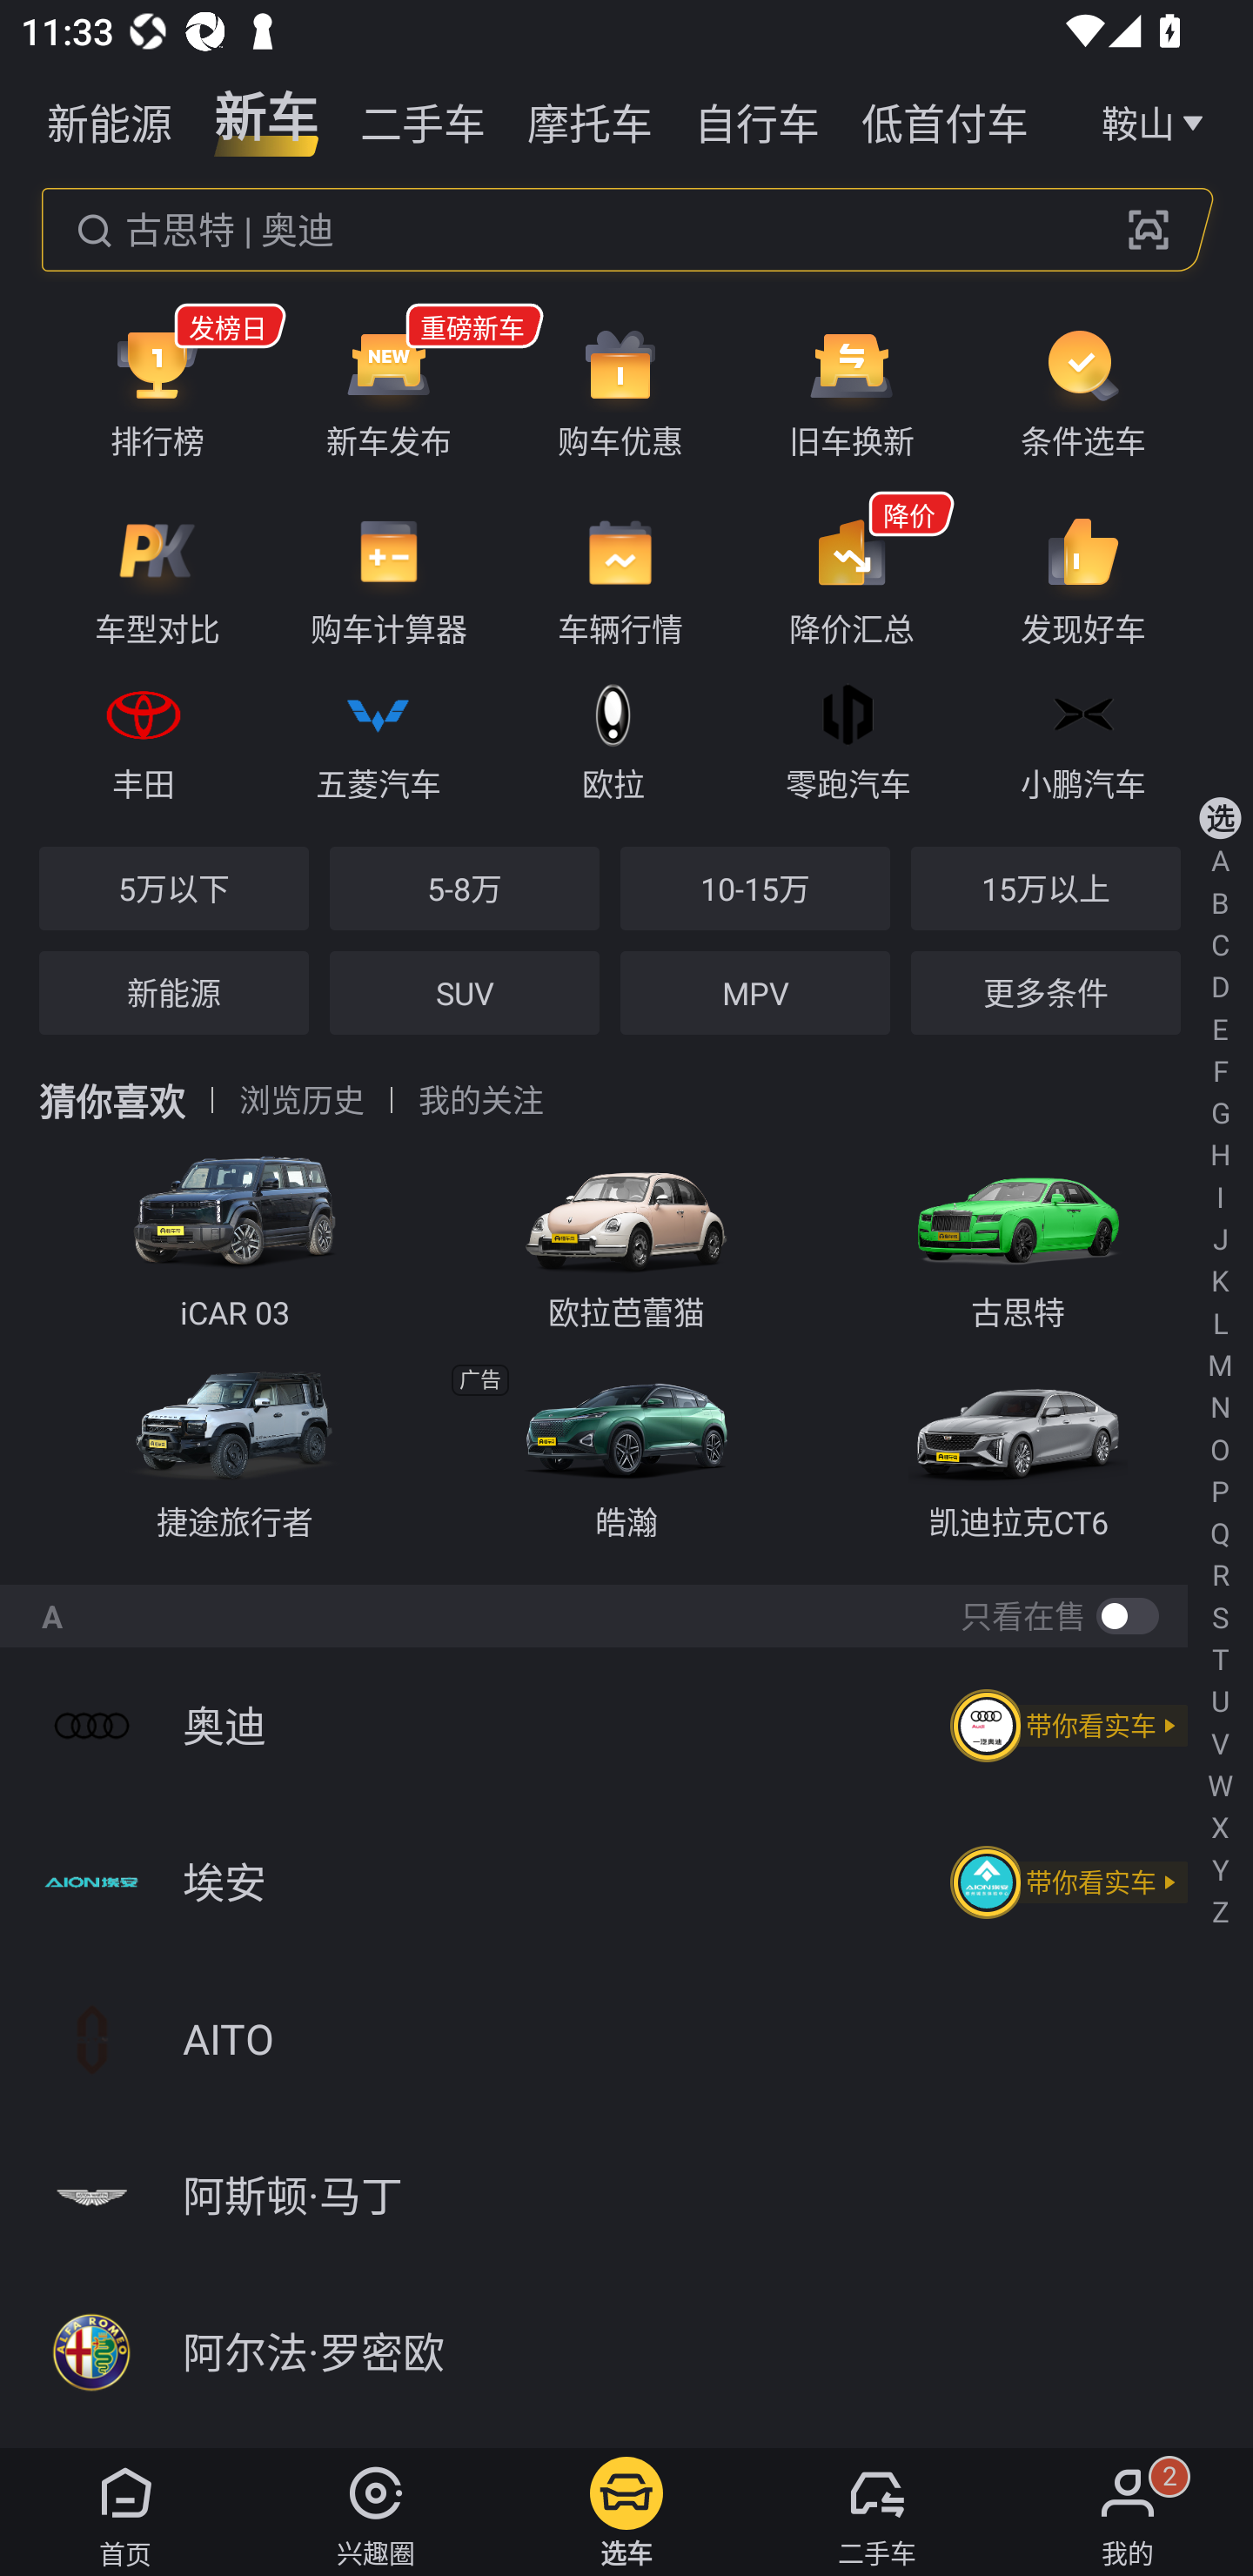  Describe the element at coordinates (1082, 392) in the screenshot. I see `条件选车` at that location.